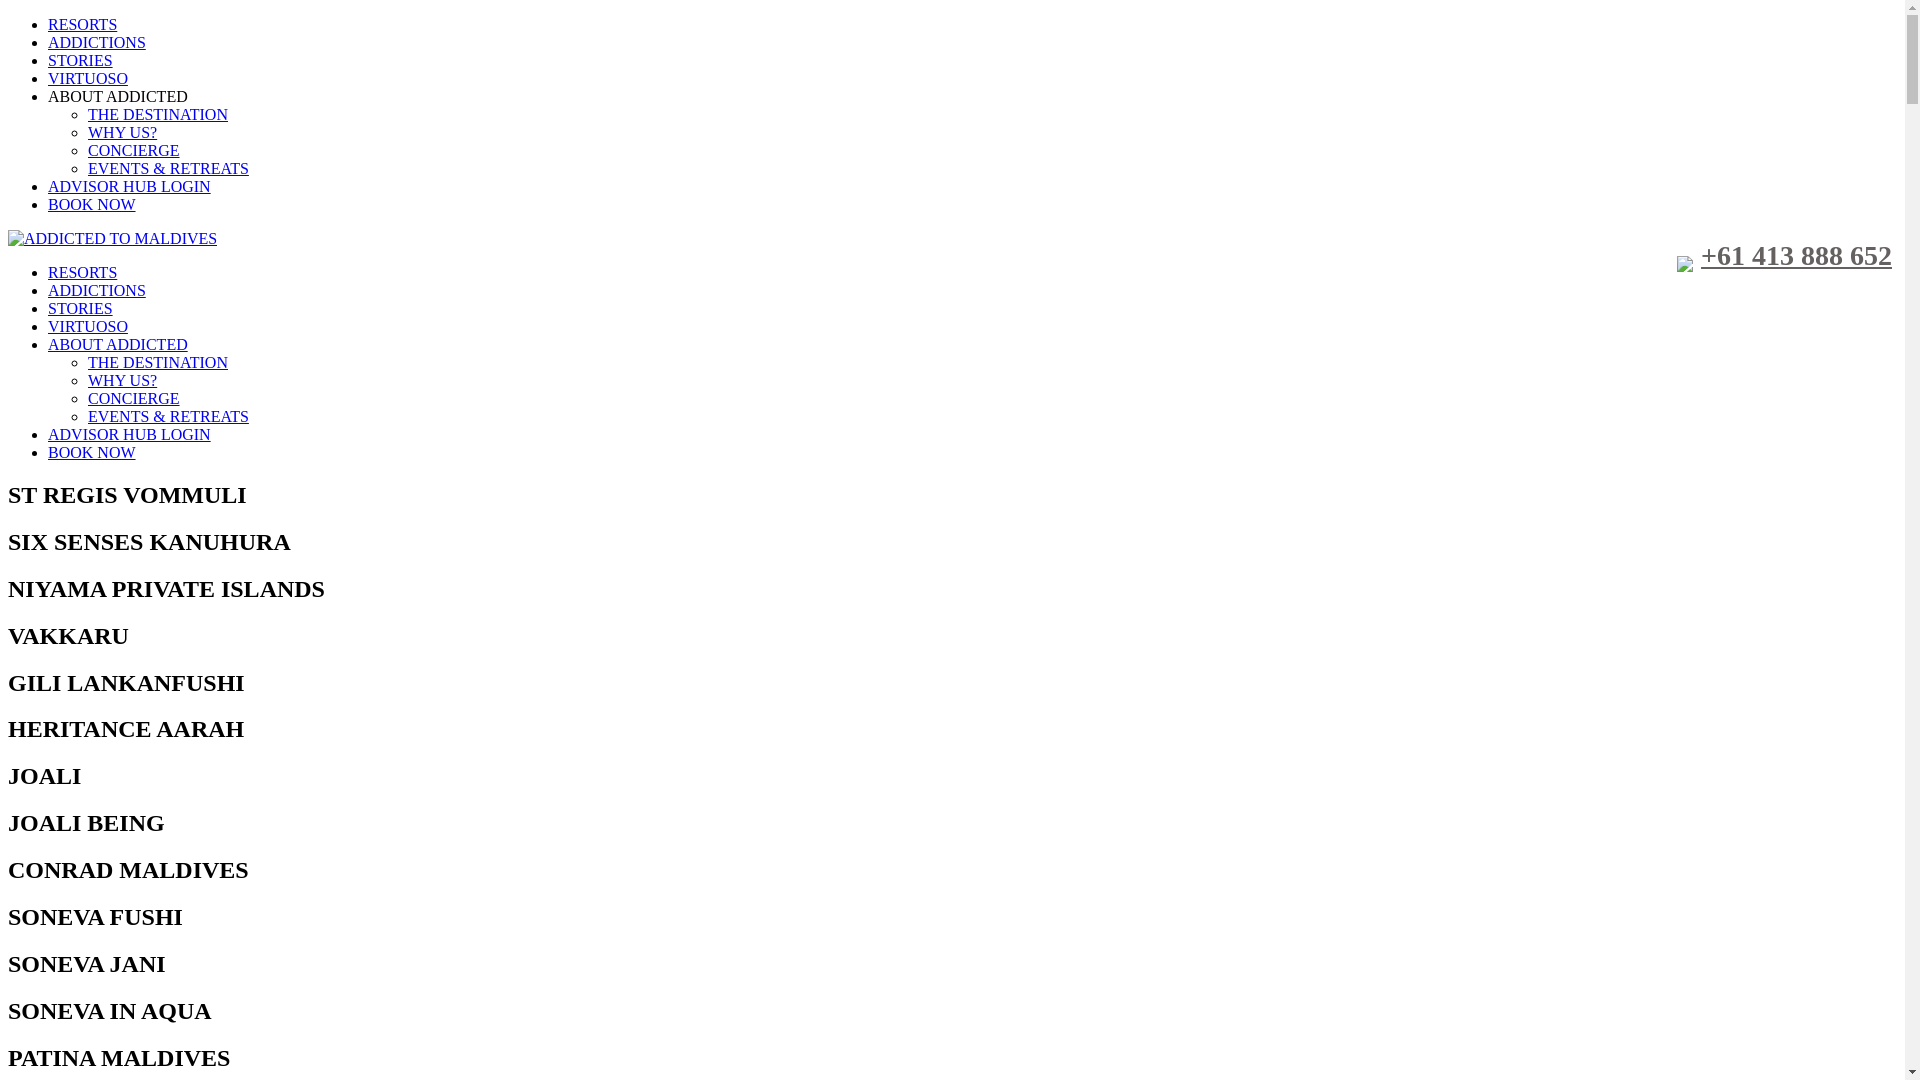 This screenshot has height=1080, width=1920. What do you see at coordinates (122, 380) in the screenshot?
I see `WHY US?` at bounding box center [122, 380].